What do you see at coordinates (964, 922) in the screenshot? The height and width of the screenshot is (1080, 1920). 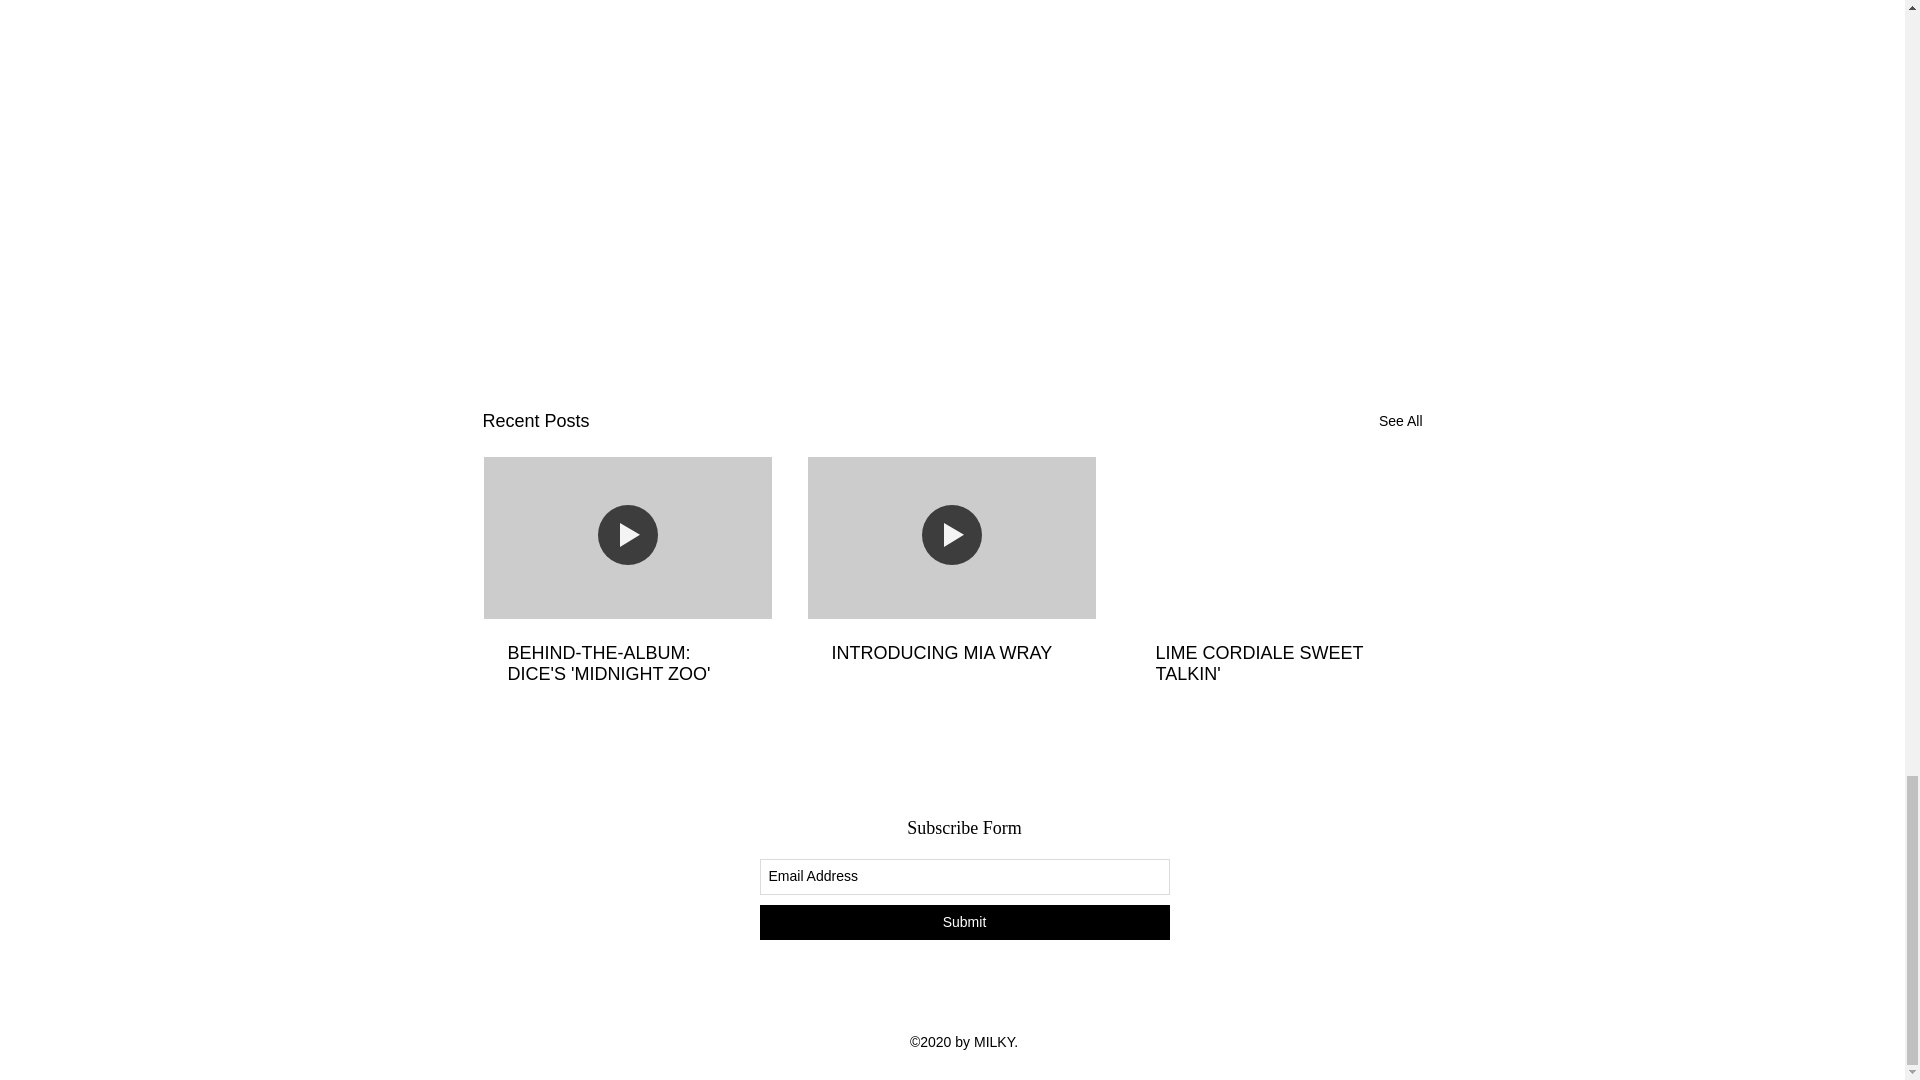 I see `Submit` at bounding box center [964, 922].